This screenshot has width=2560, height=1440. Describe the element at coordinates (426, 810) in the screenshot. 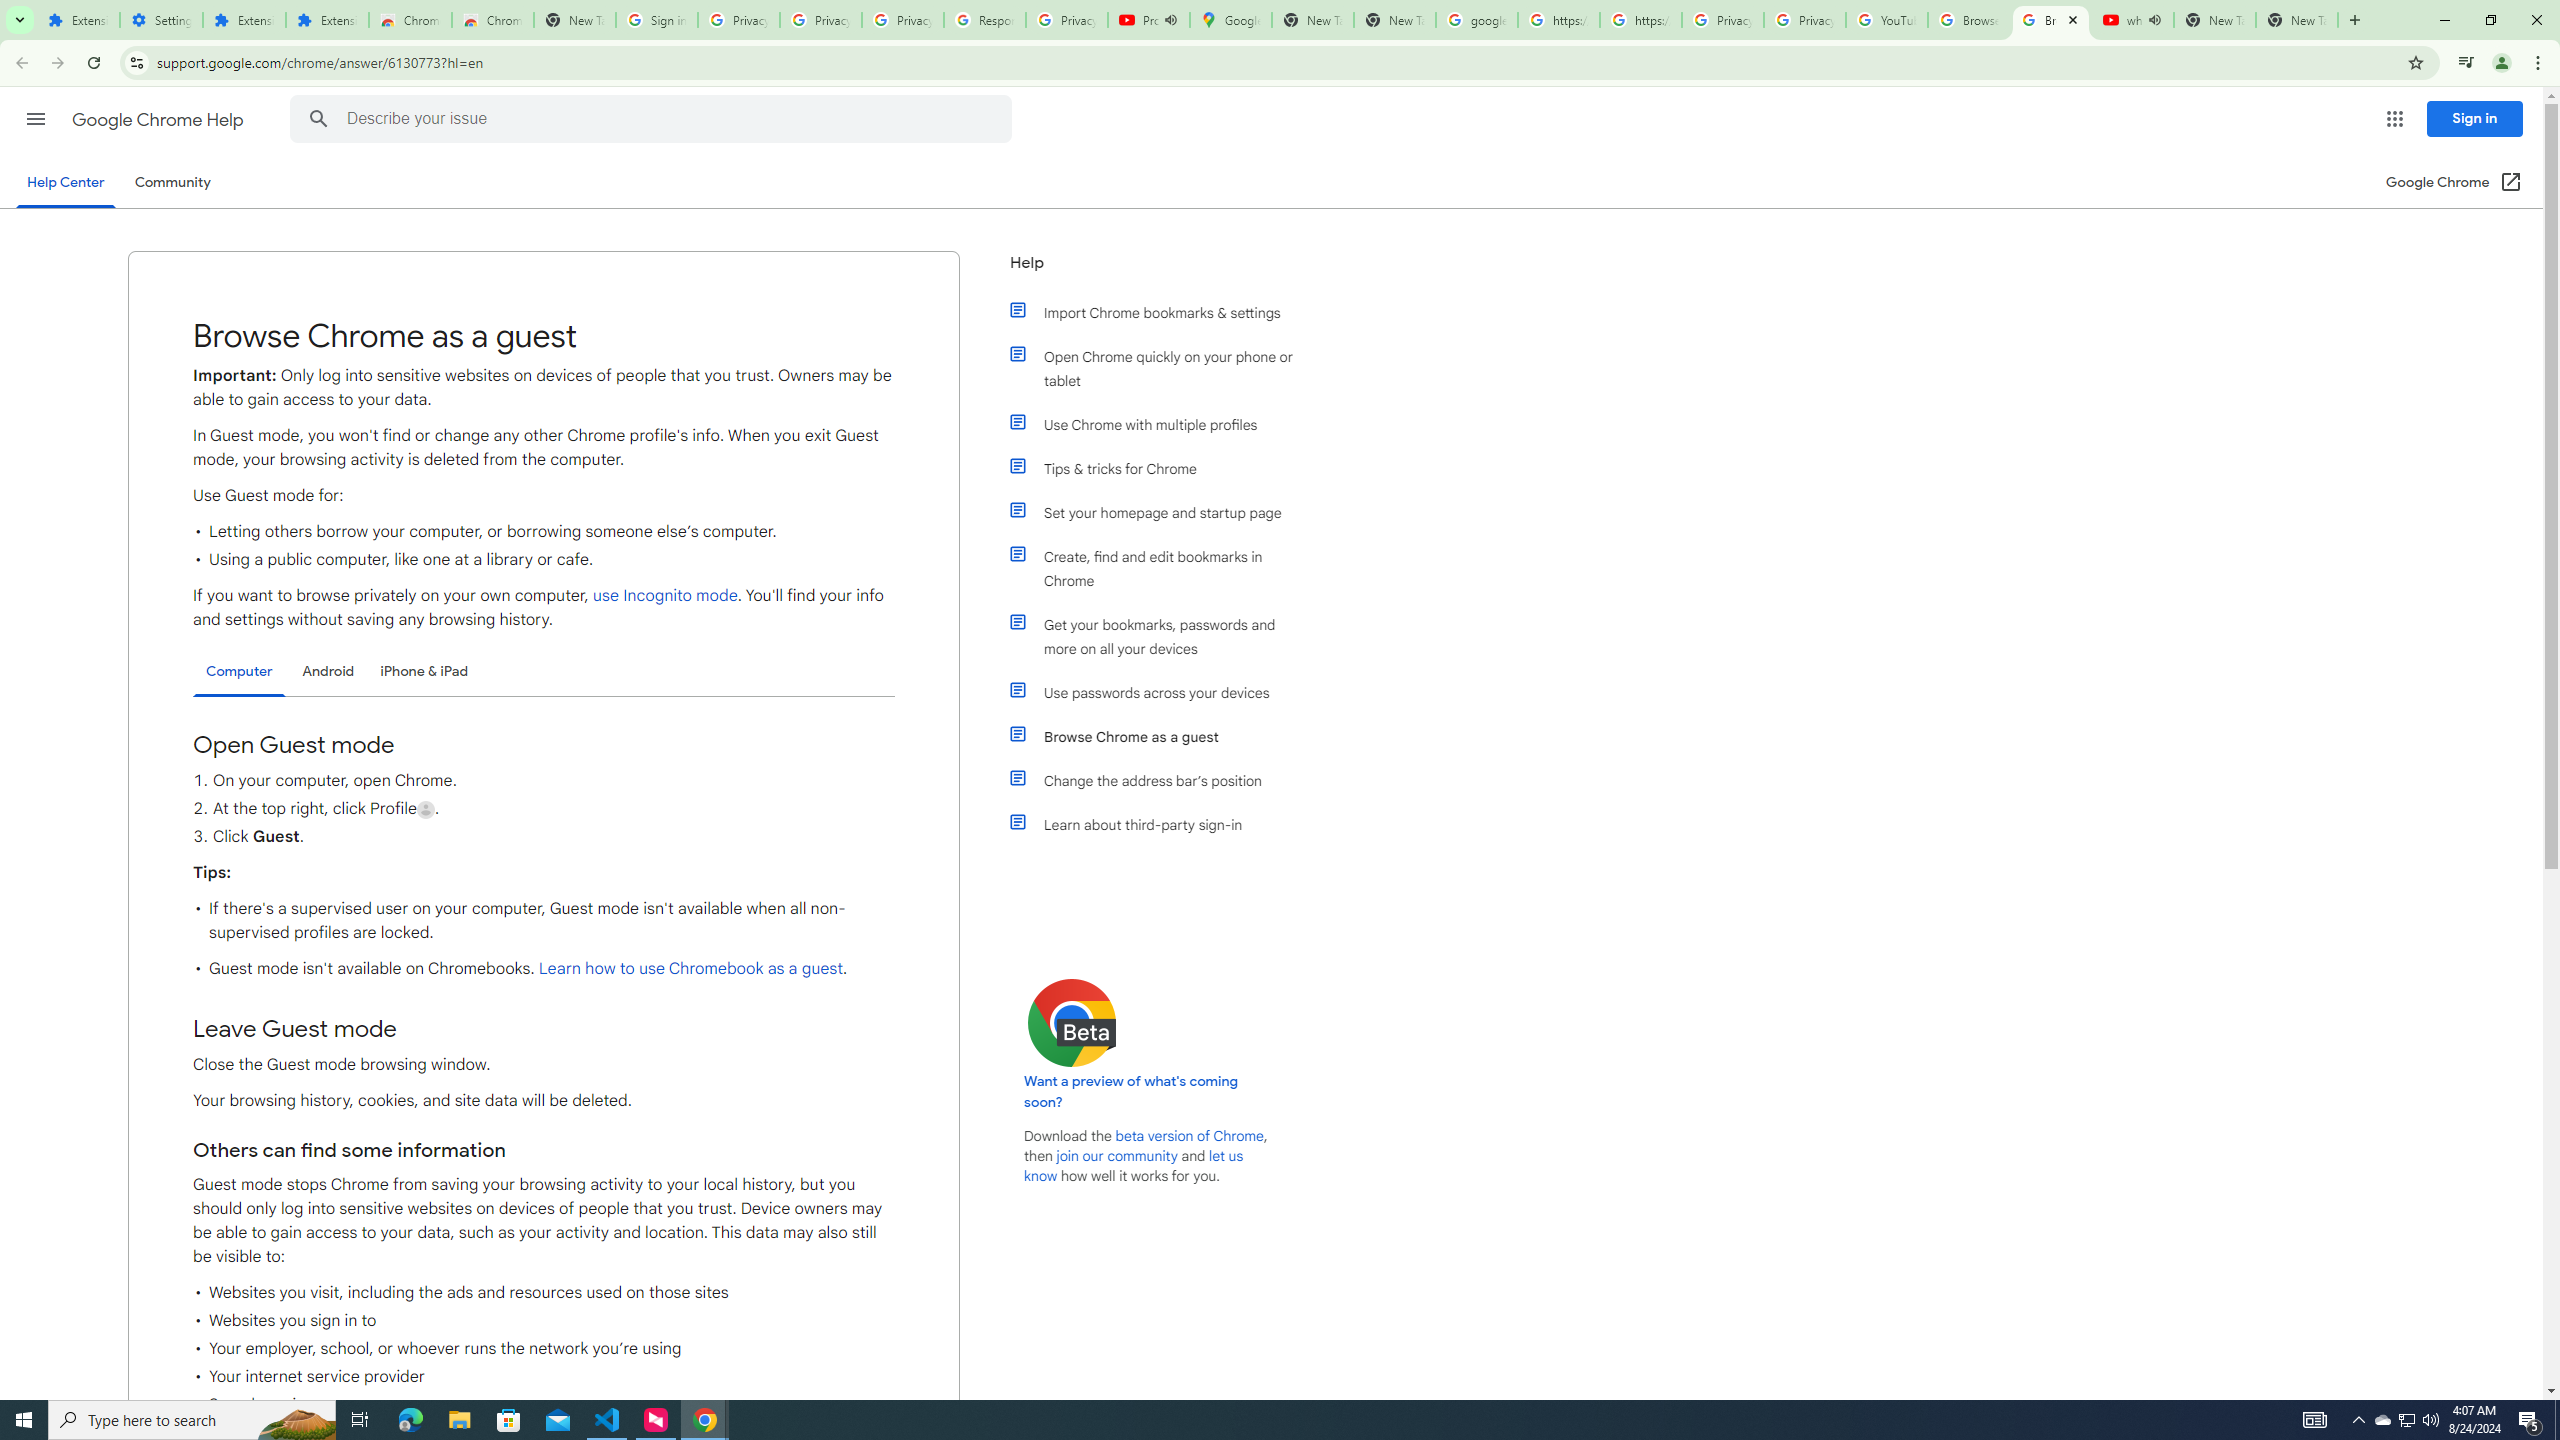

I see `Profile` at that location.